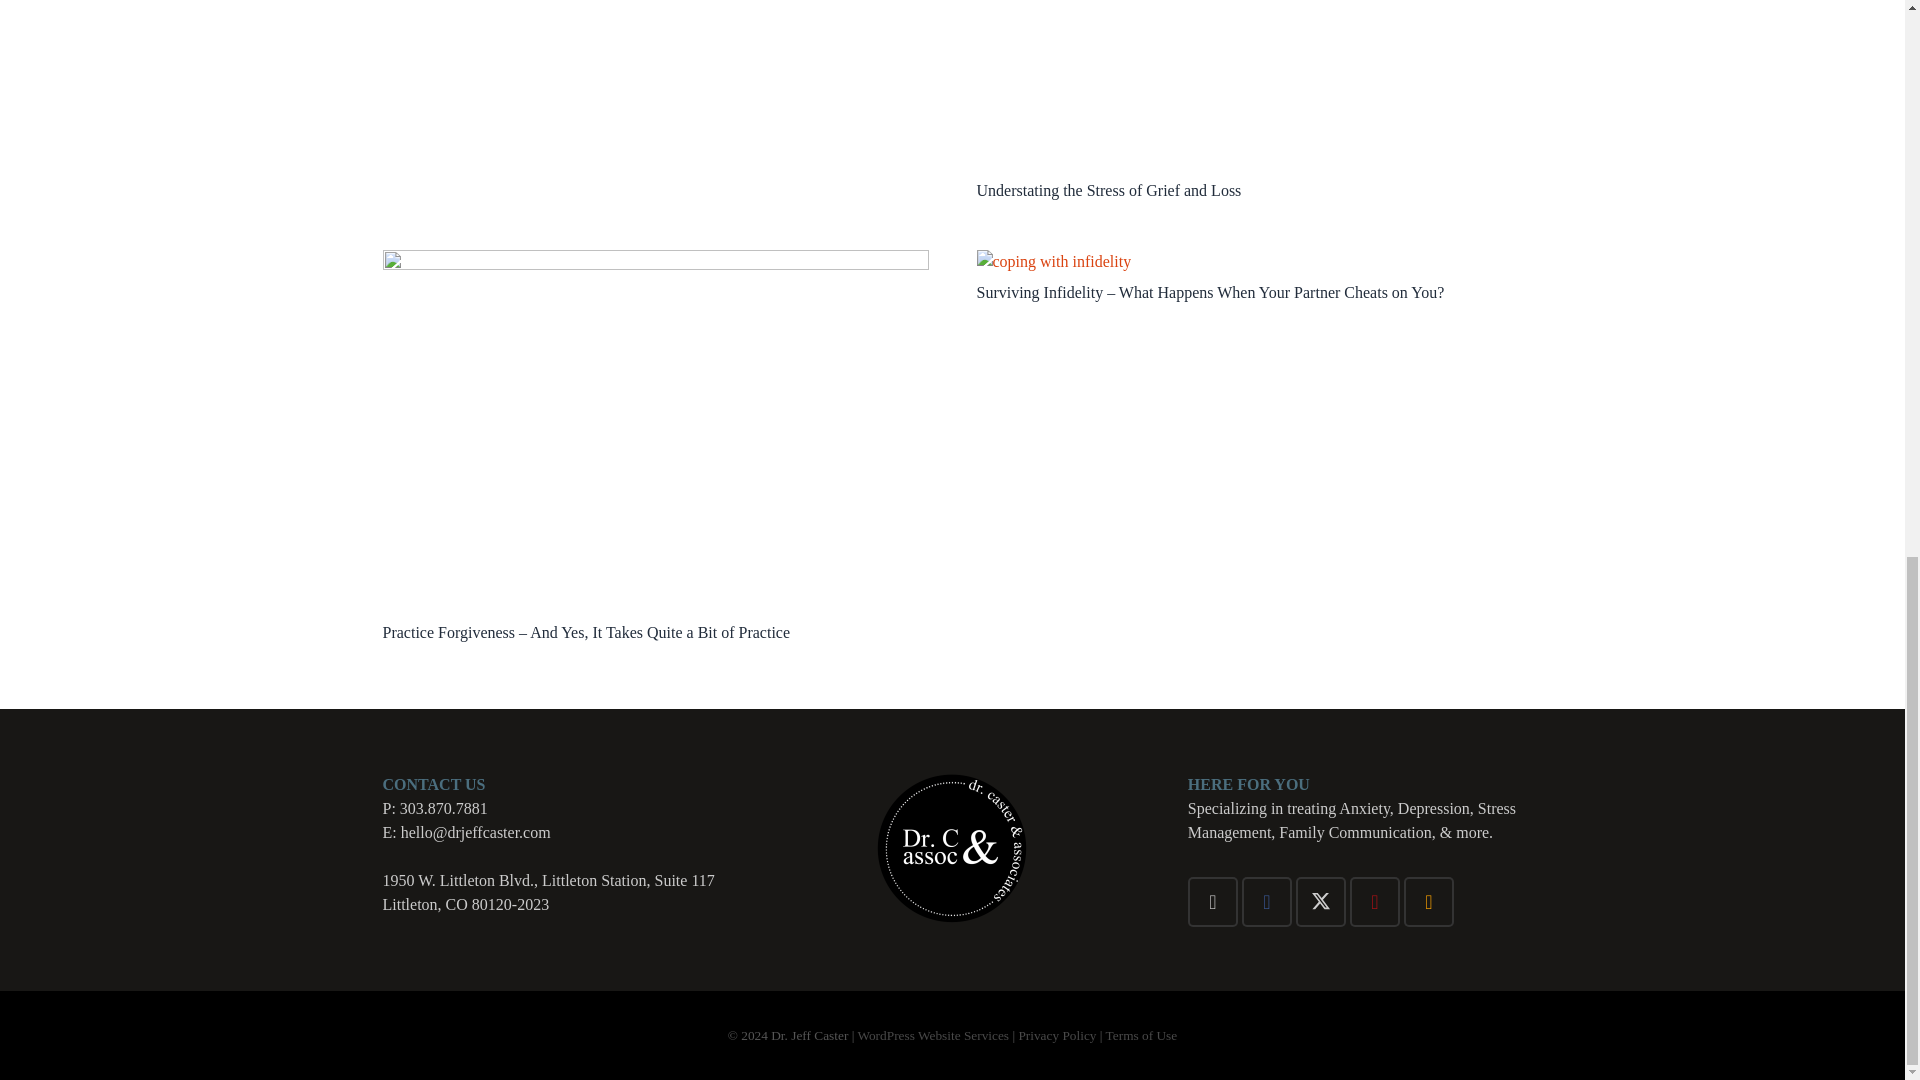 The width and height of the screenshot is (1920, 1080). Describe the element at coordinates (932, 1036) in the screenshot. I see `NGNG Enterprises` at that location.